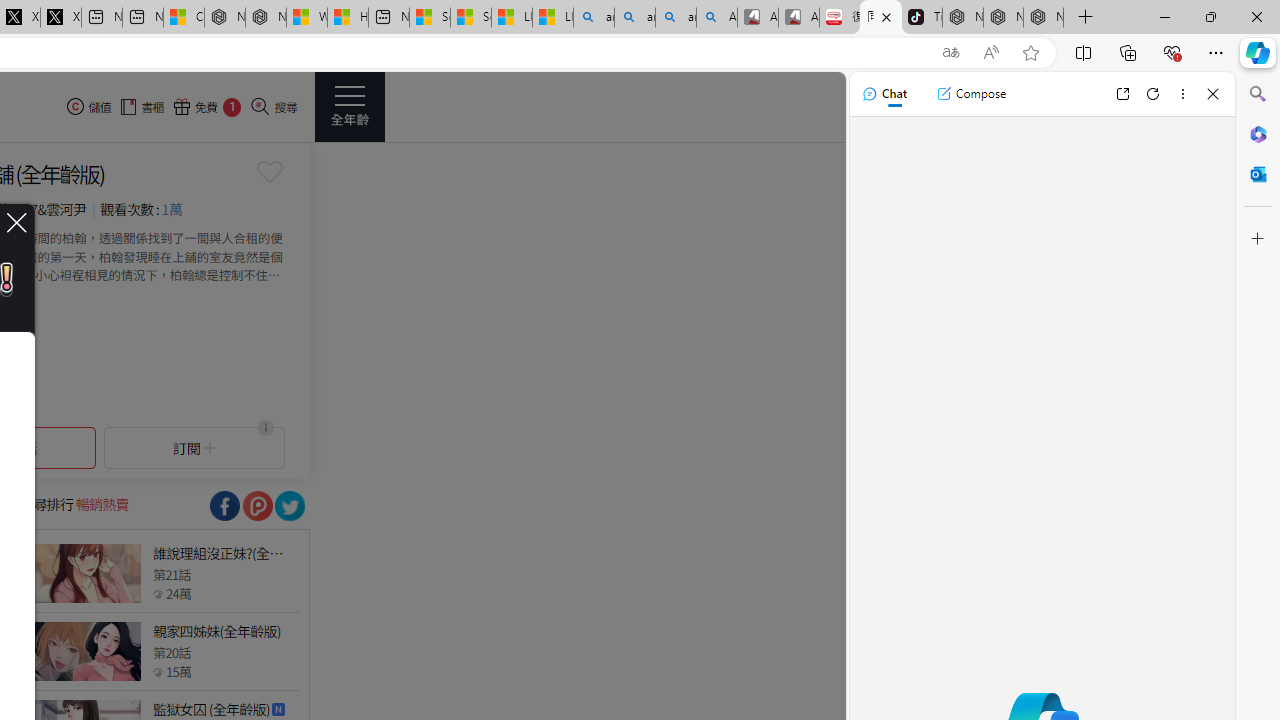  What do you see at coordinates (799, 18) in the screenshot?
I see `All Cubot phones` at bounding box center [799, 18].